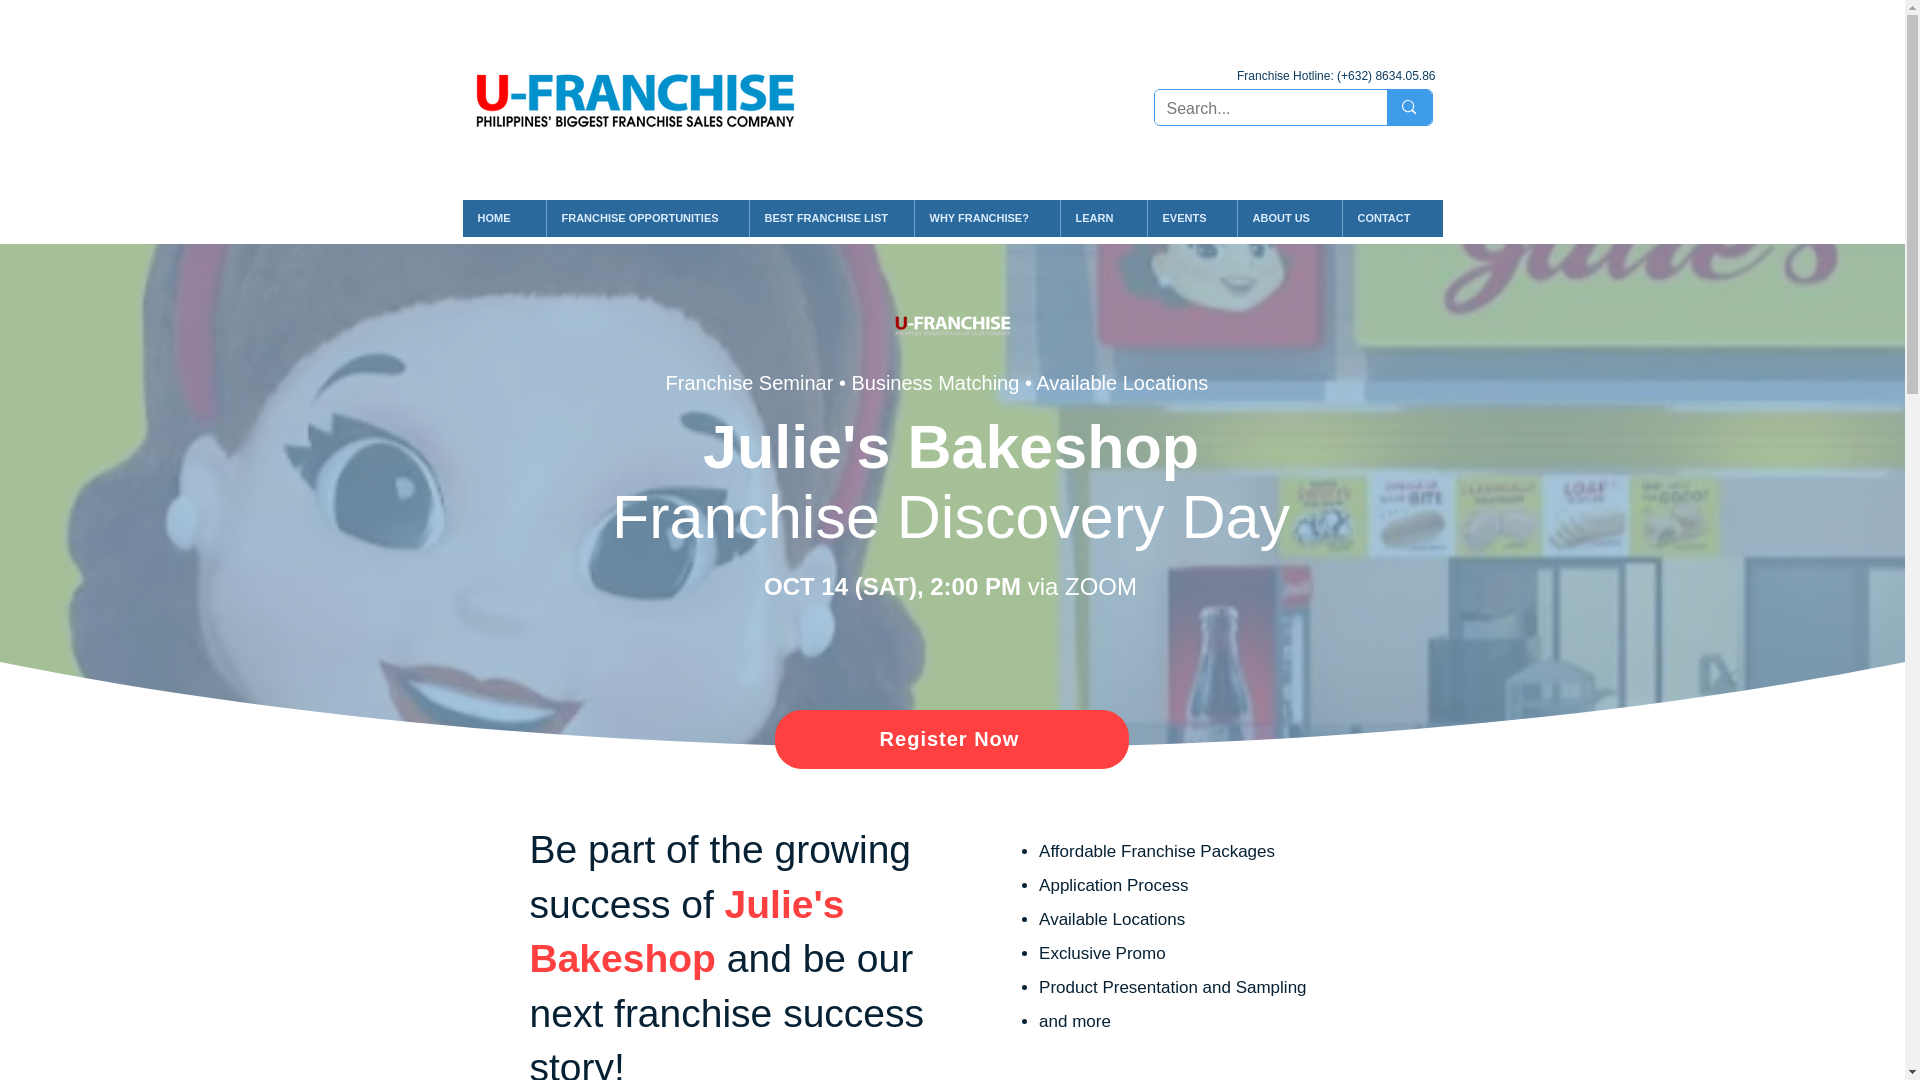  What do you see at coordinates (504, 218) in the screenshot?
I see `HOME` at bounding box center [504, 218].